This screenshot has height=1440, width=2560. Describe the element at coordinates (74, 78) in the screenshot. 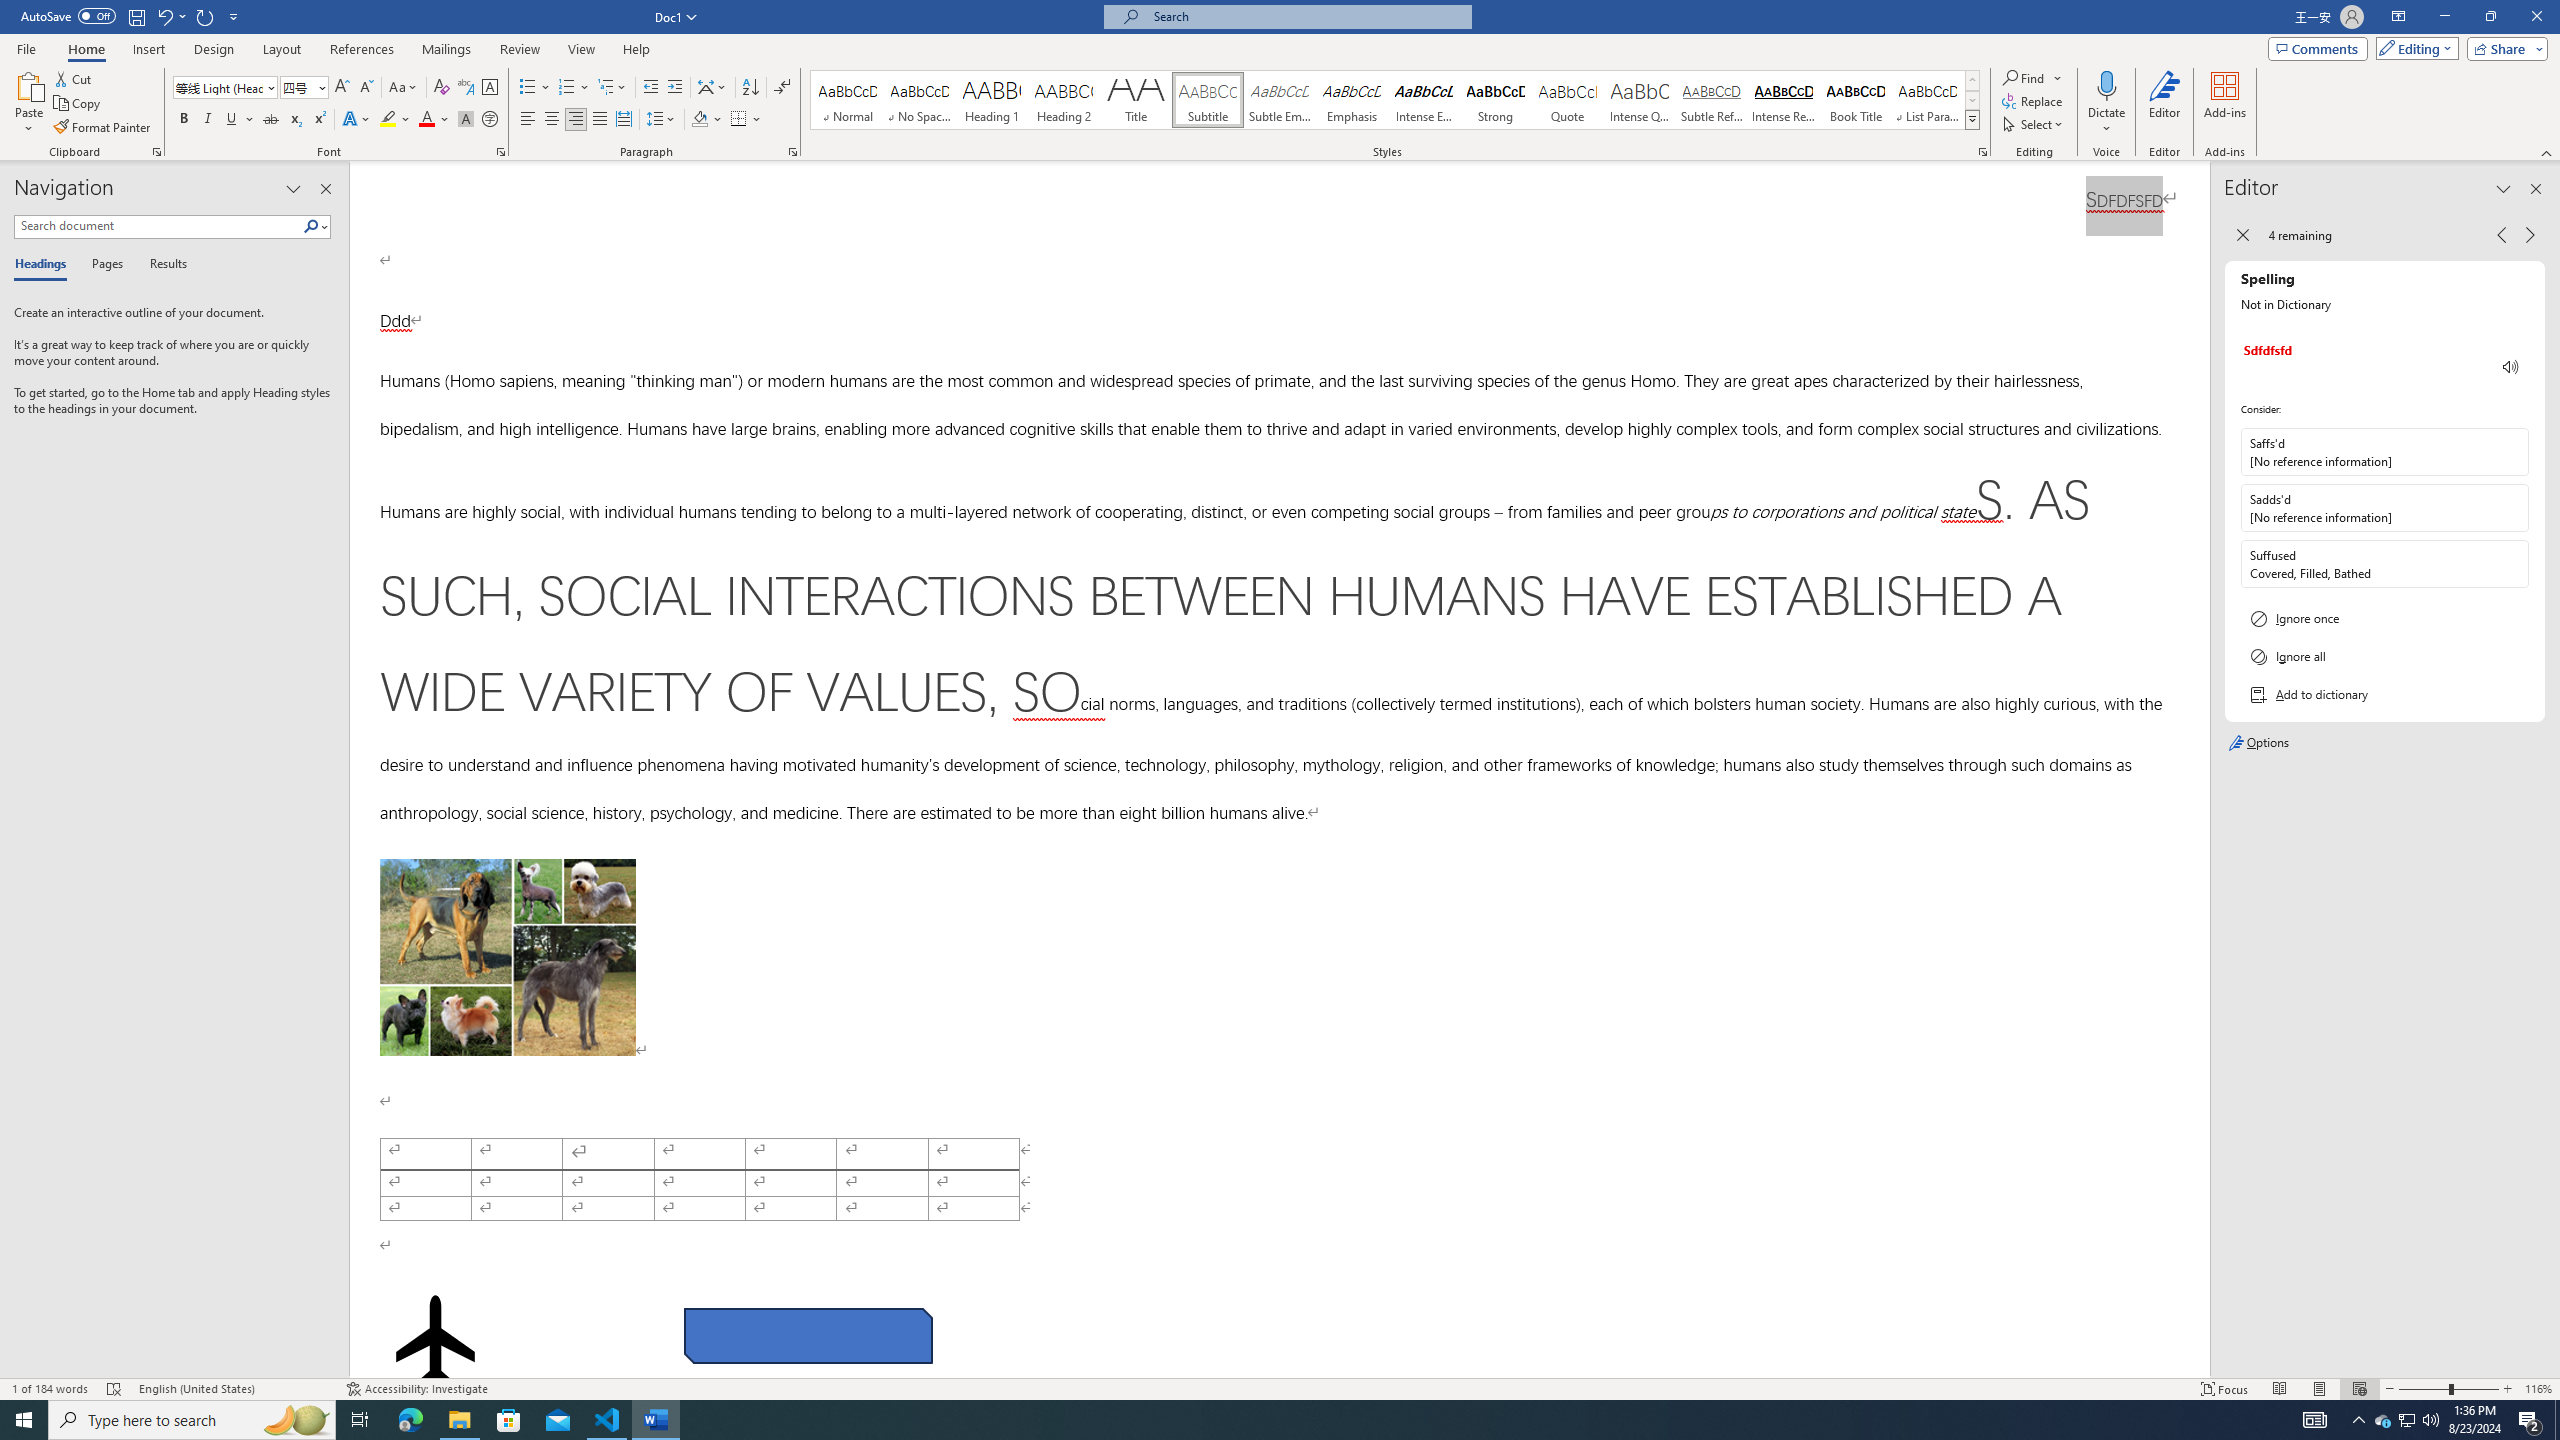

I see `Cut` at that location.